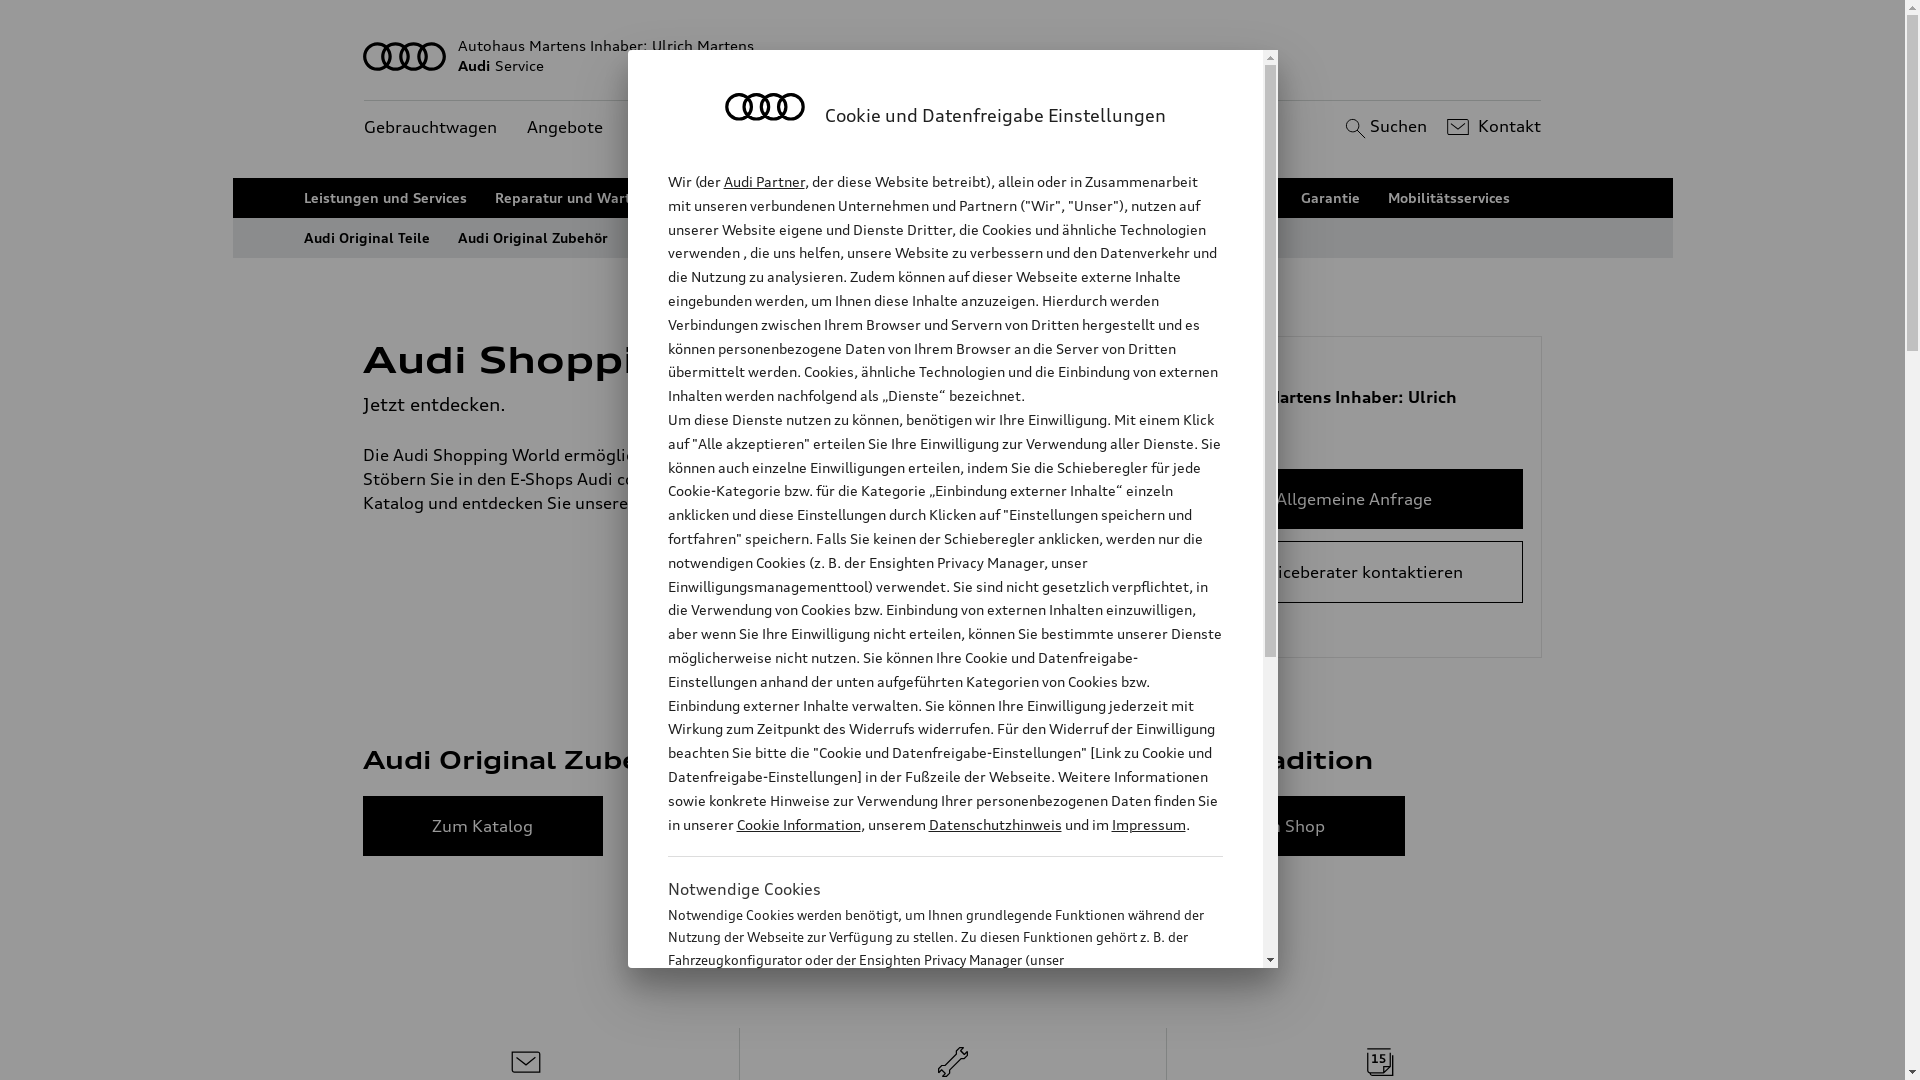 The width and height of the screenshot is (1920, 1080). What do you see at coordinates (483, 826) in the screenshot?
I see `Zum Katalog` at bounding box center [483, 826].